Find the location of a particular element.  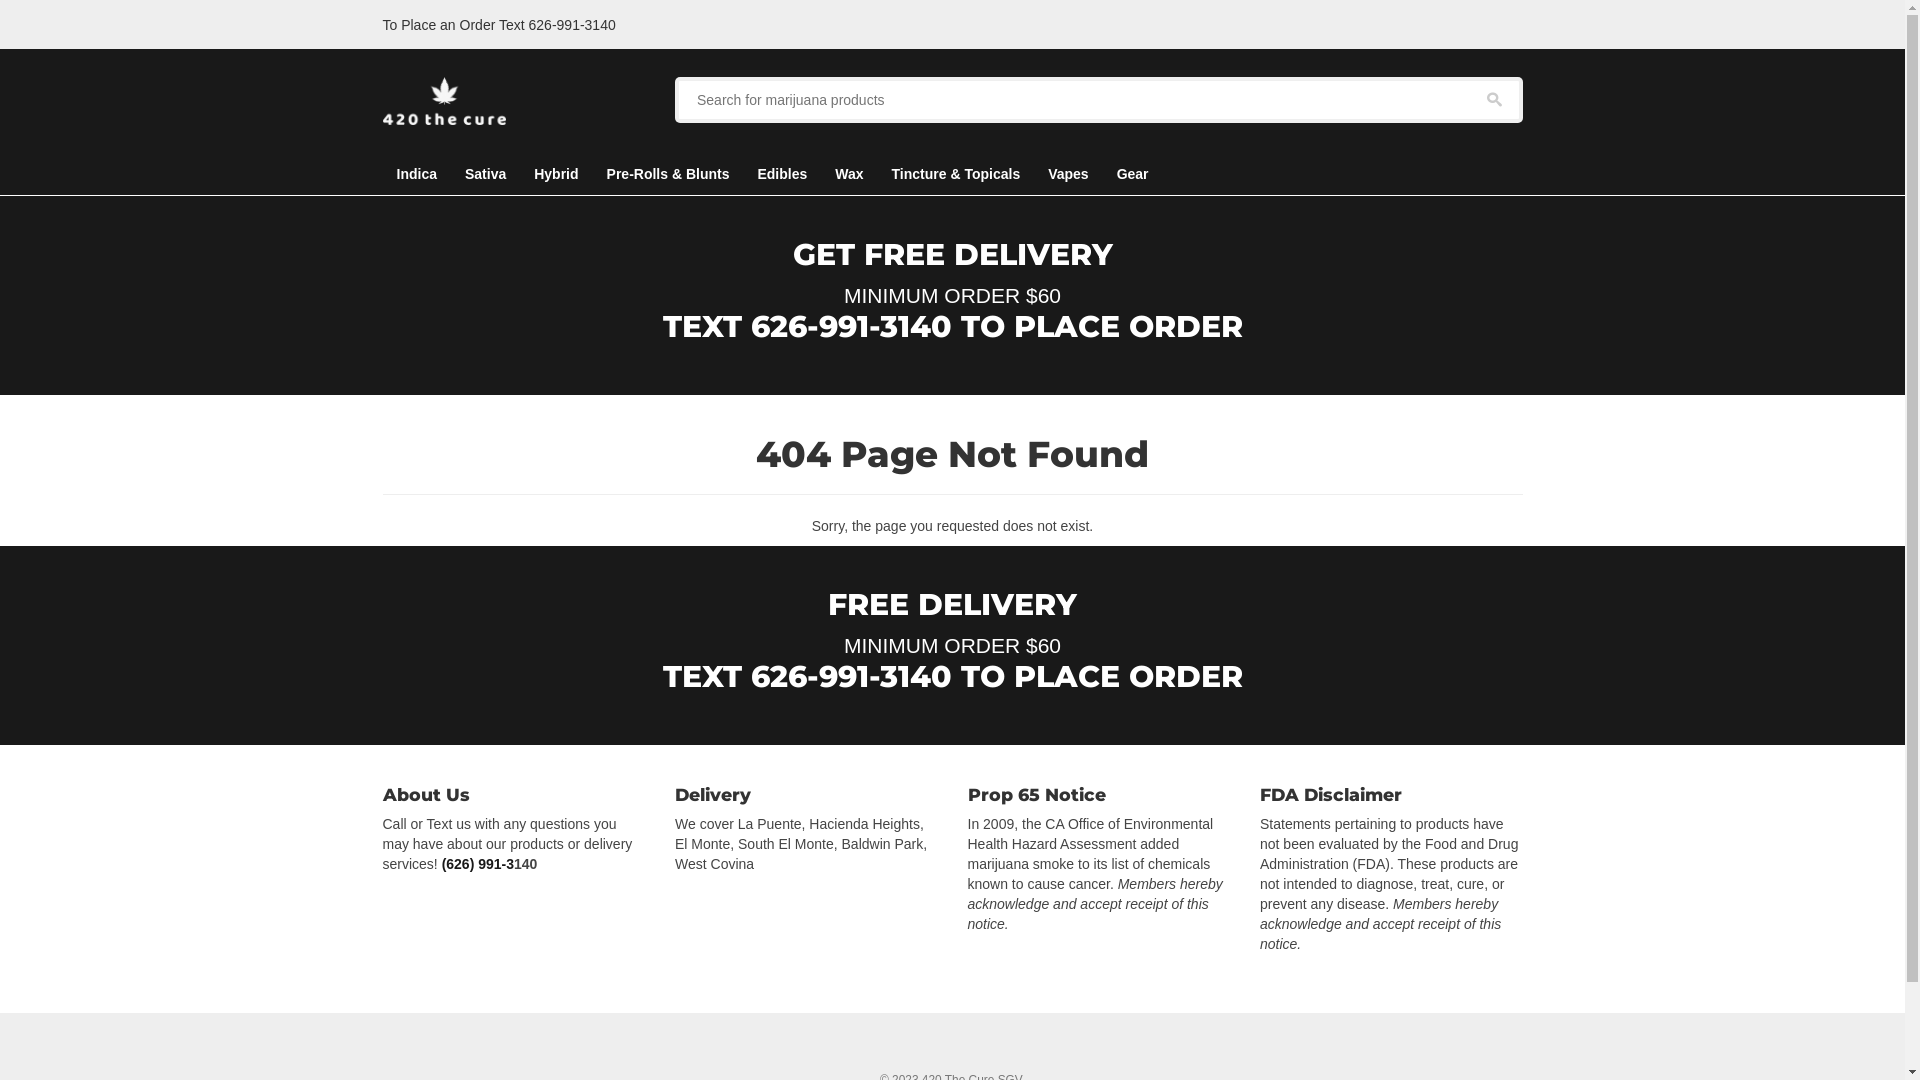

Search for: is located at coordinates (1099, 100).